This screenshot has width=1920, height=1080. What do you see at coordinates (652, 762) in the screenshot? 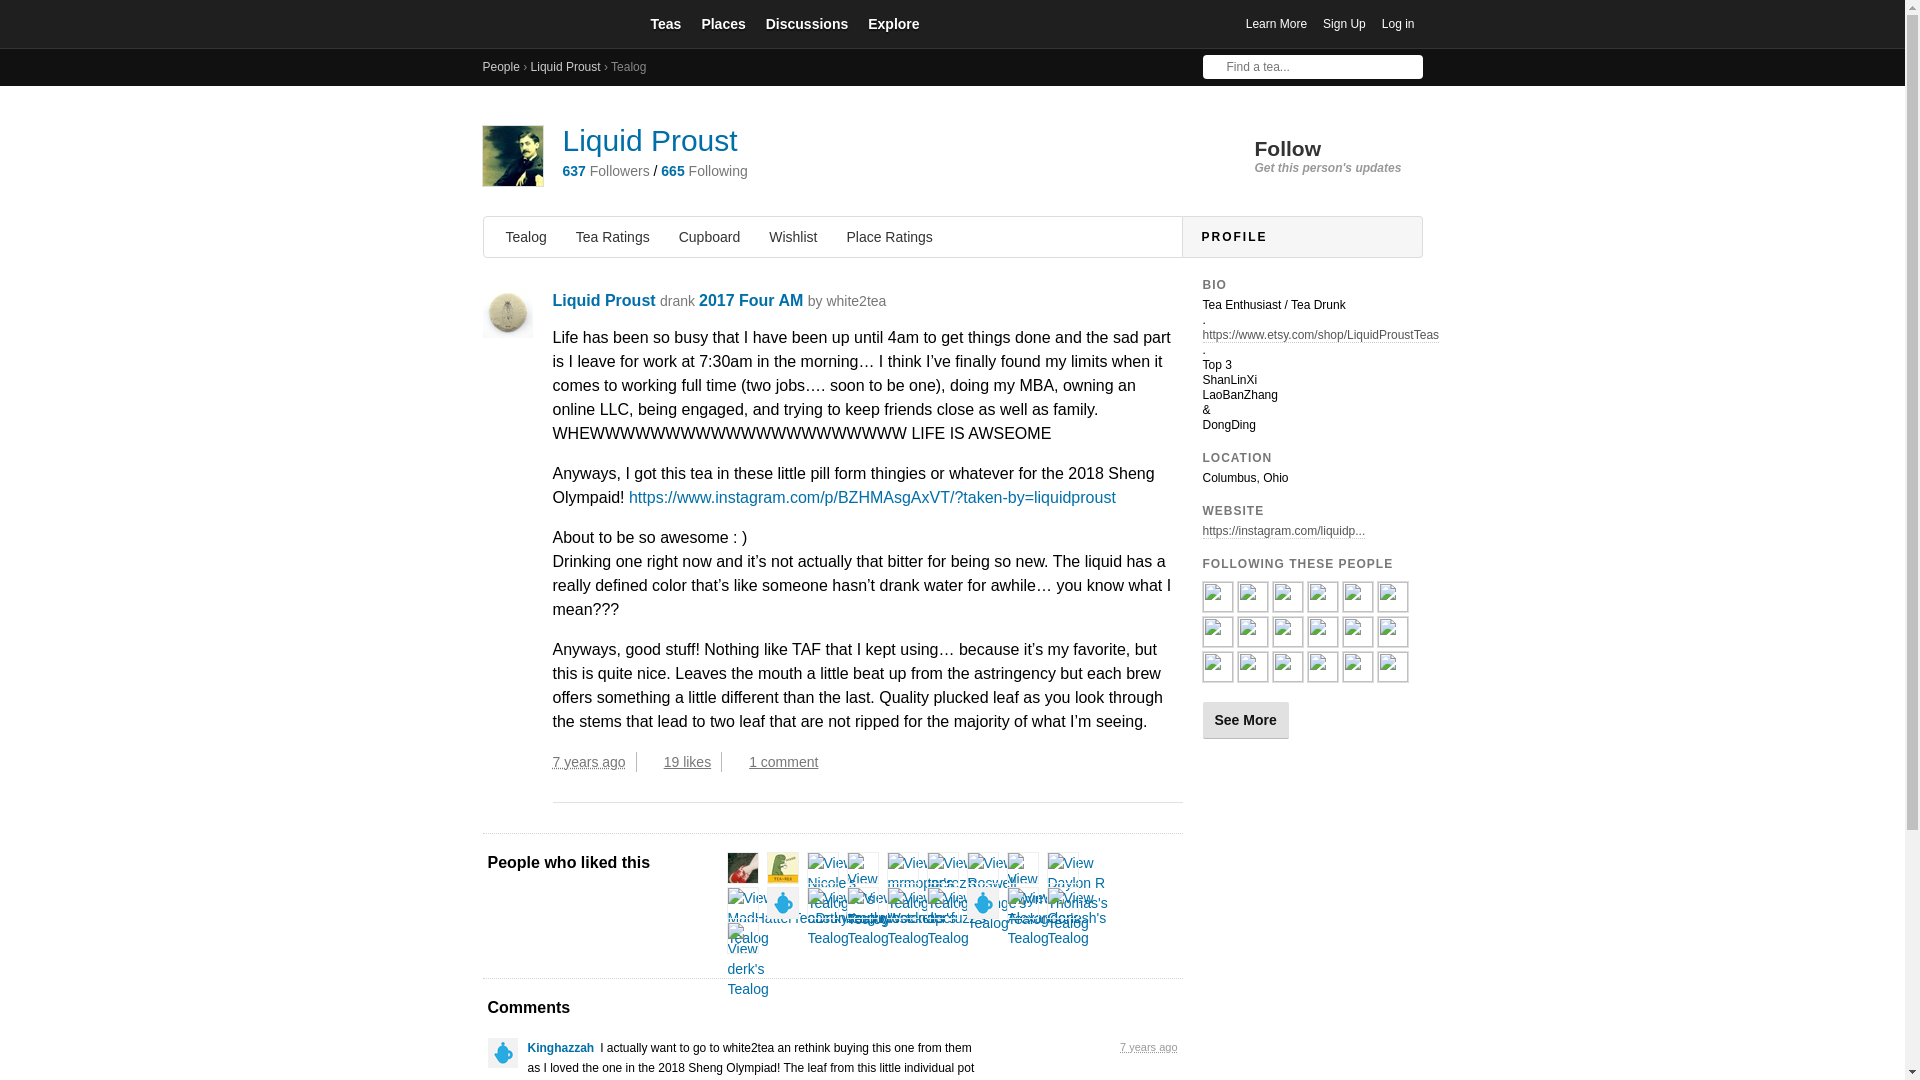
I see `I Like This` at bounding box center [652, 762].